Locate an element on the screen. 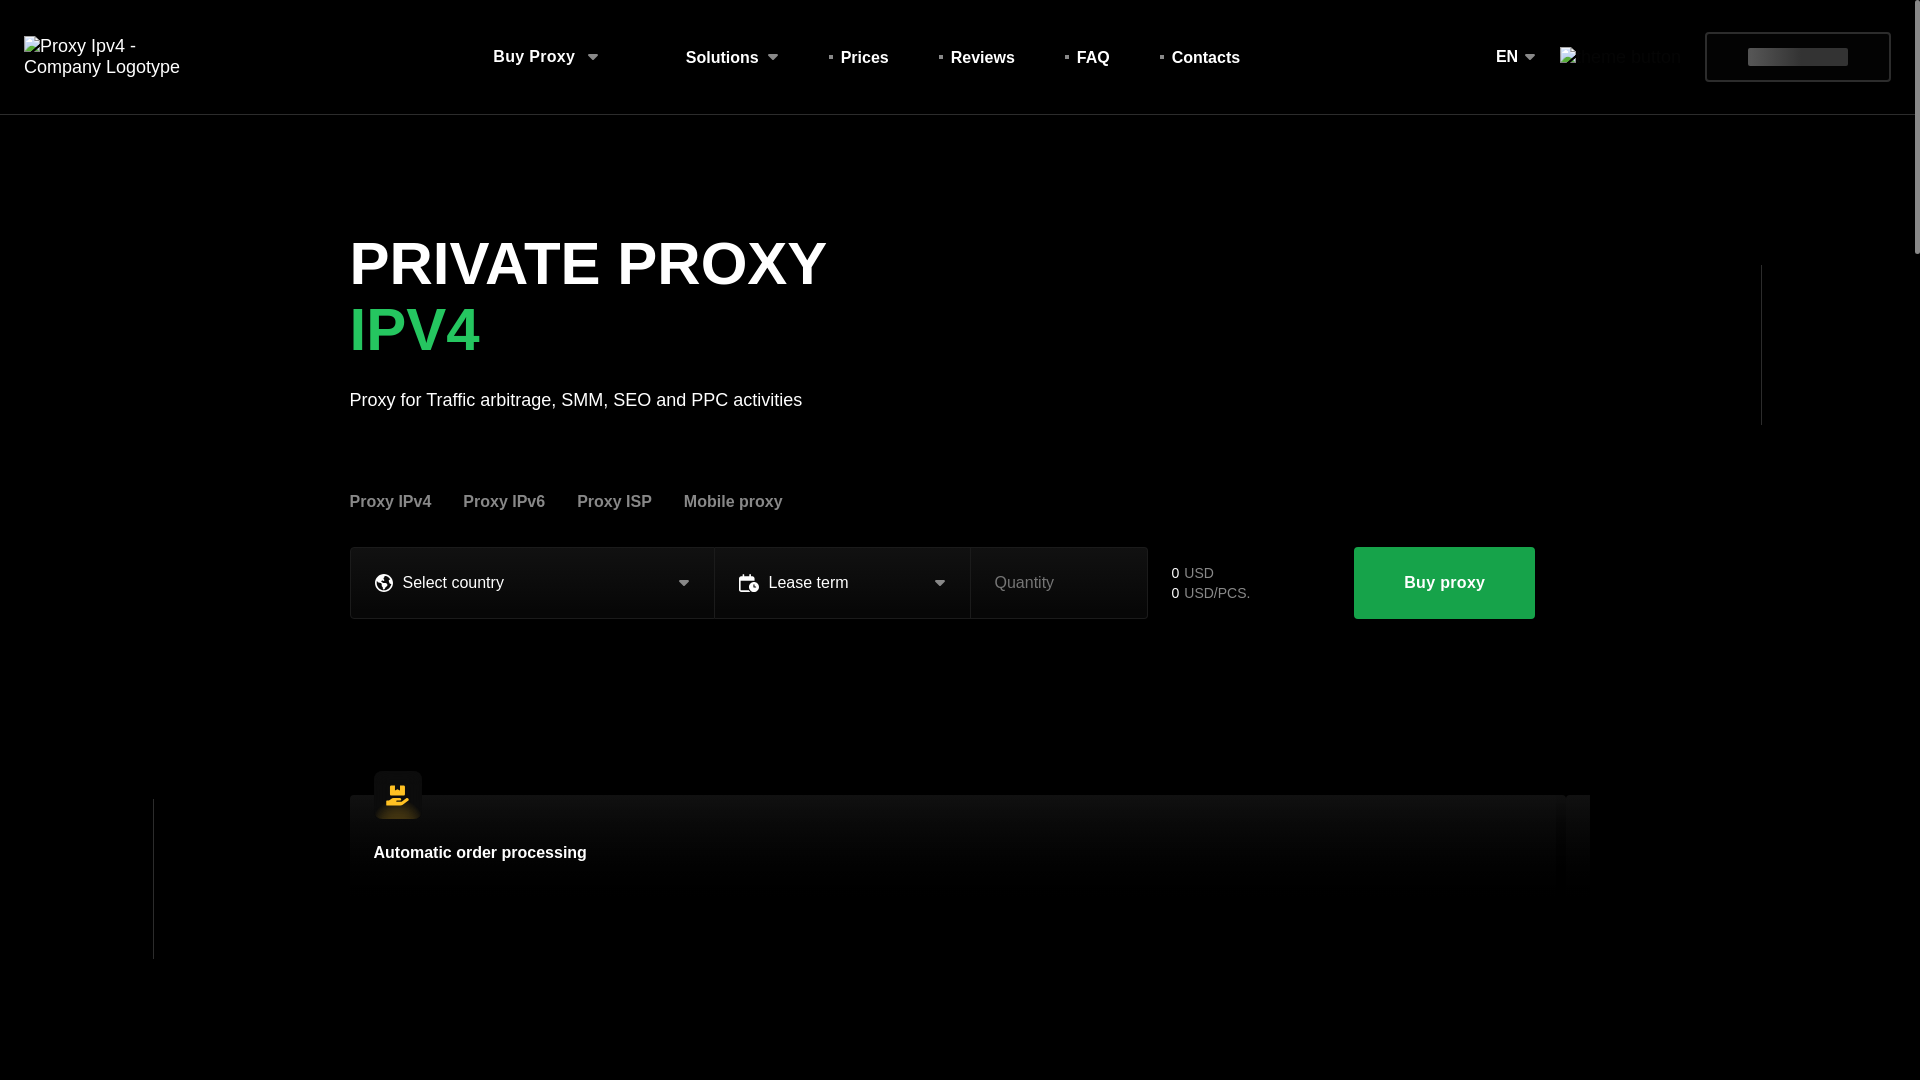  Reviews is located at coordinates (982, 56).